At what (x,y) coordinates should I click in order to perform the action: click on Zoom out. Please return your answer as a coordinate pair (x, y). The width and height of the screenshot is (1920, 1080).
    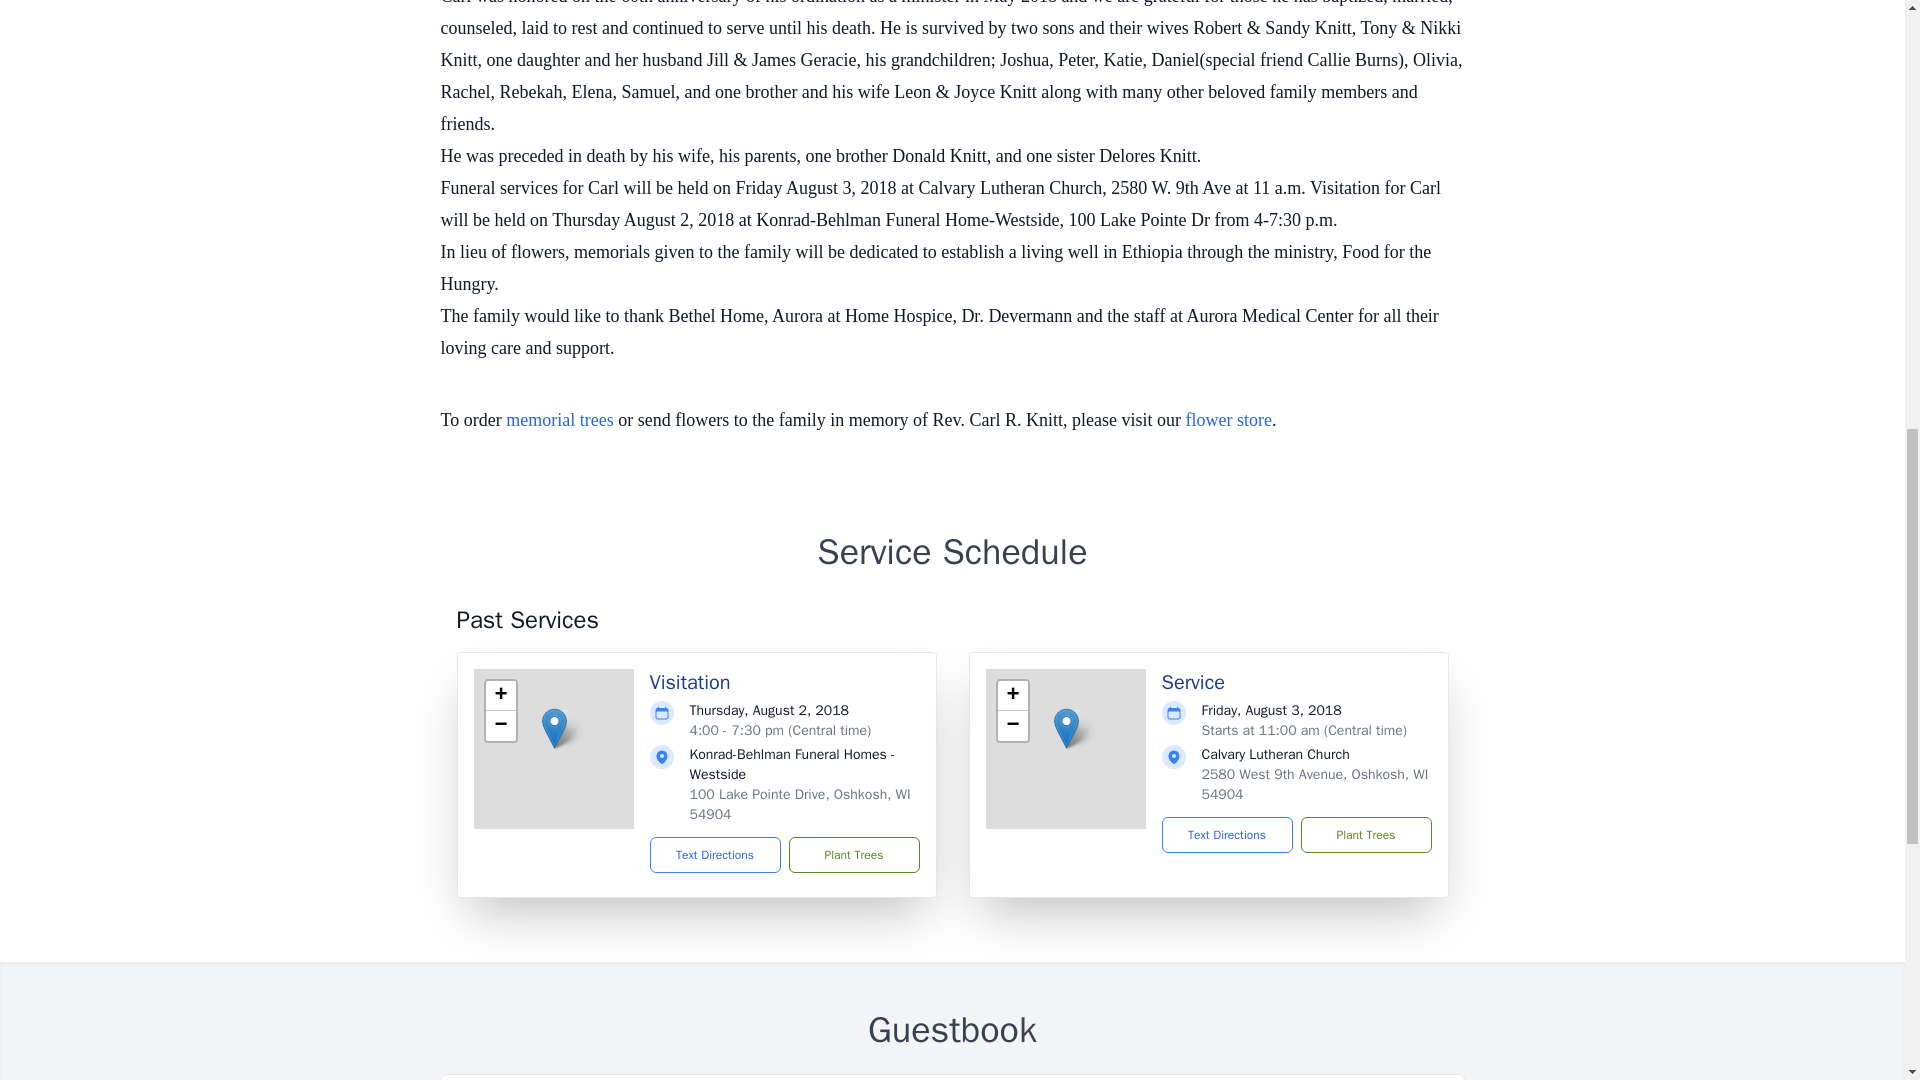
    Looking at the image, I should click on (500, 725).